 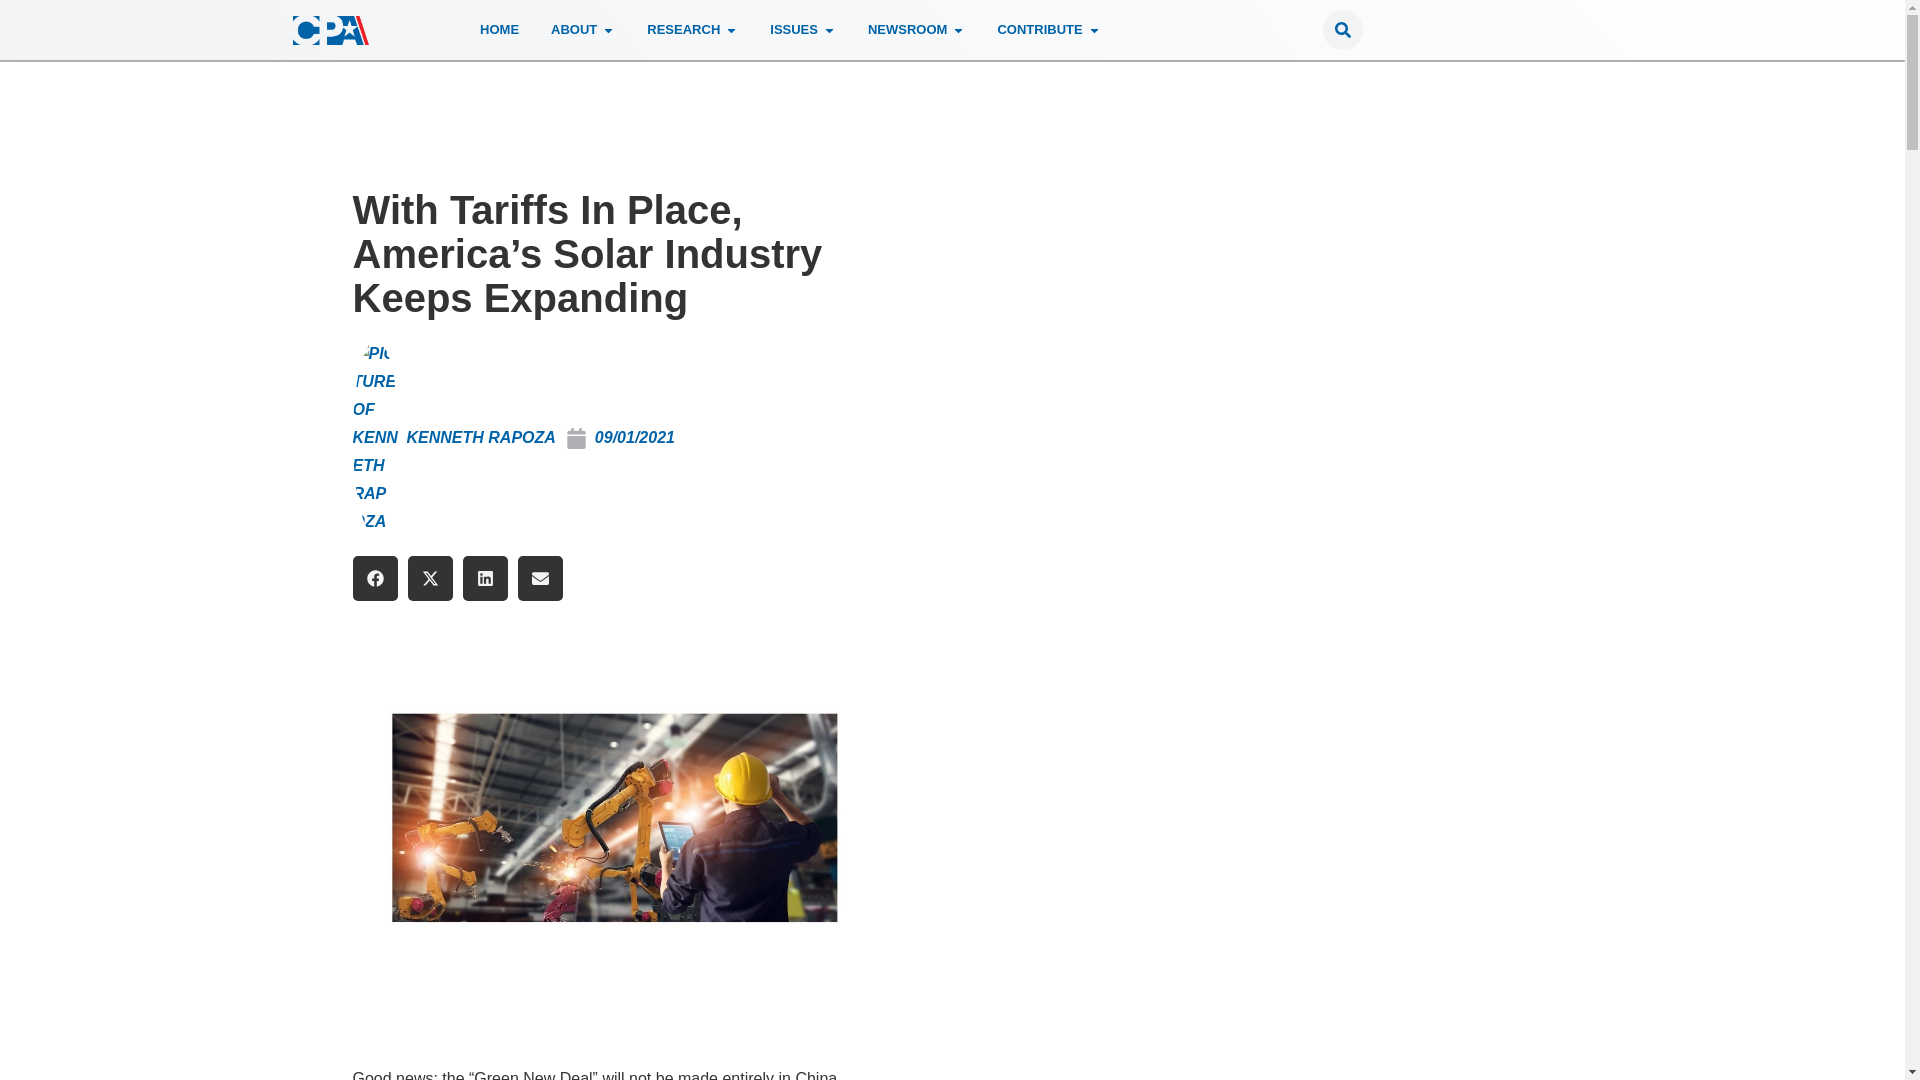 What do you see at coordinates (574, 30) in the screenshot?
I see `ABOUT` at bounding box center [574, 30].